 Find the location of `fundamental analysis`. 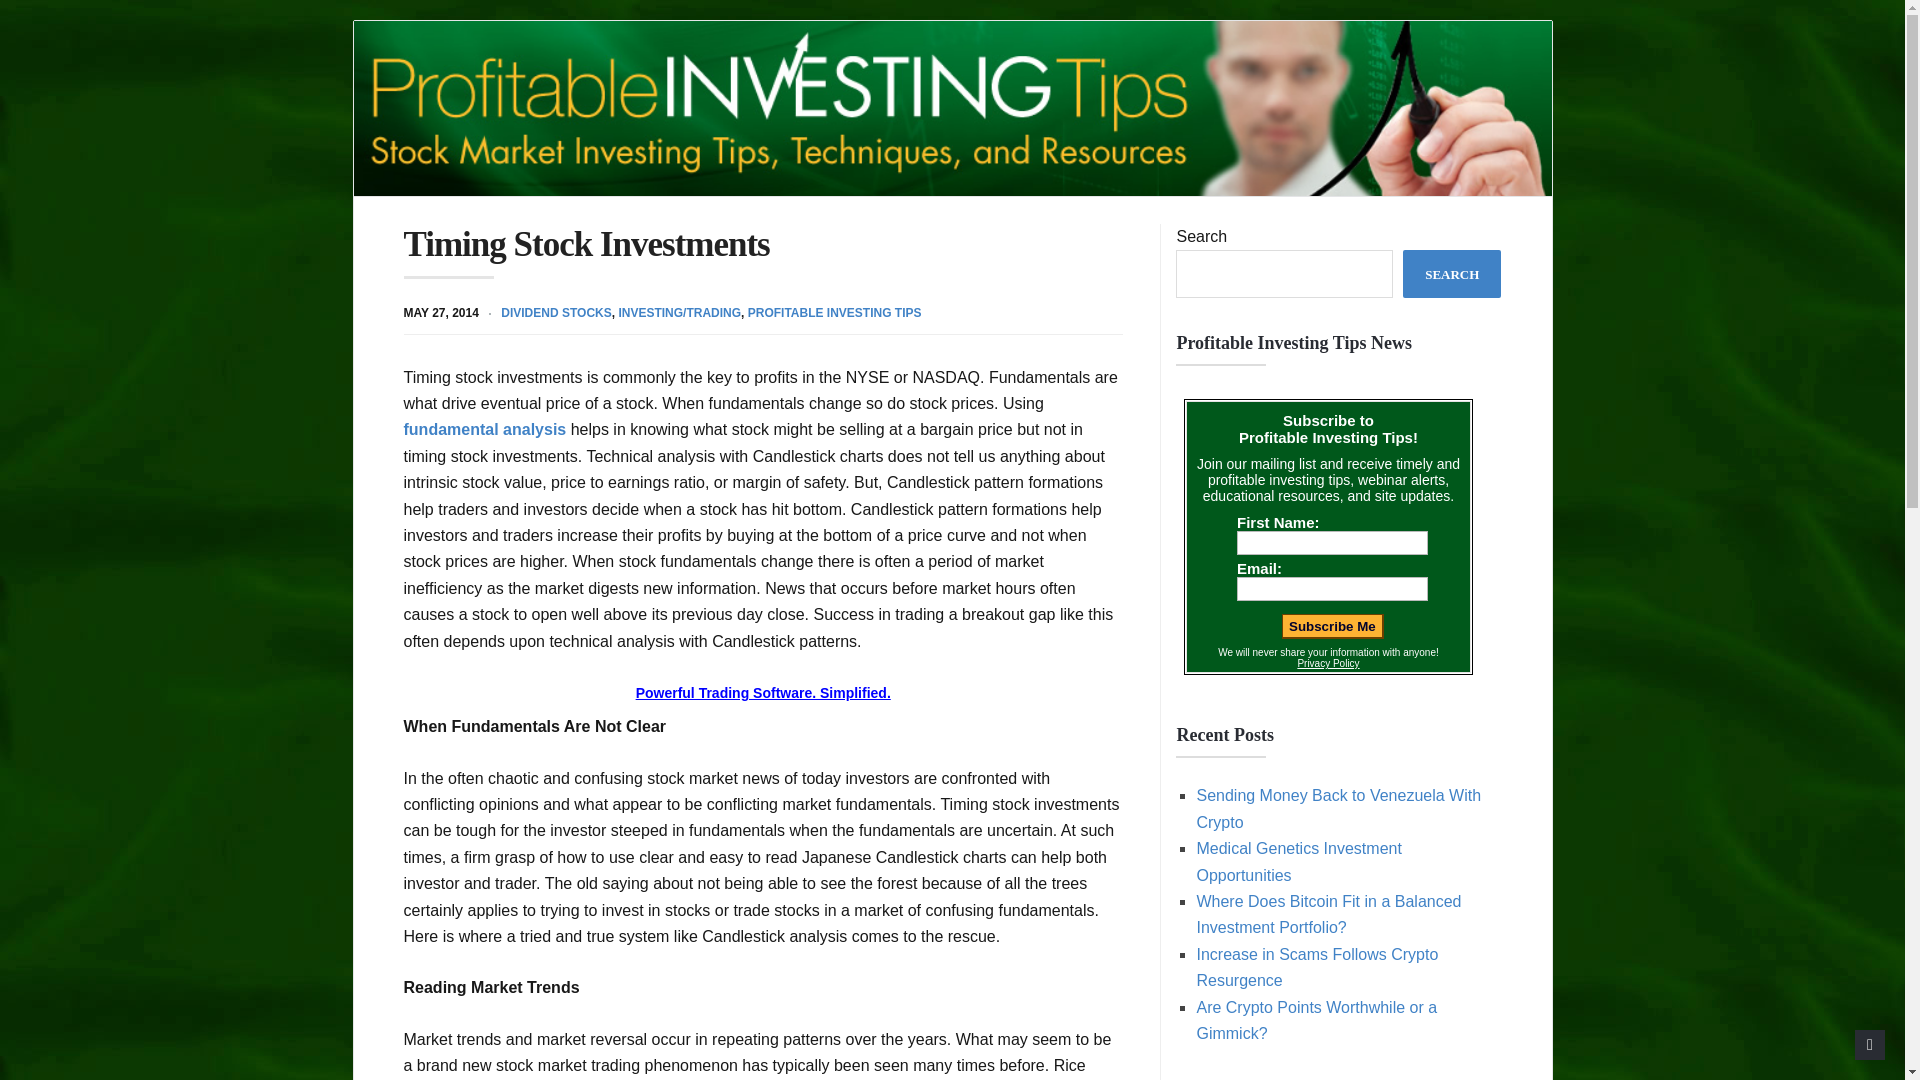

fundamental analysis is located at coordinates (484, 430).